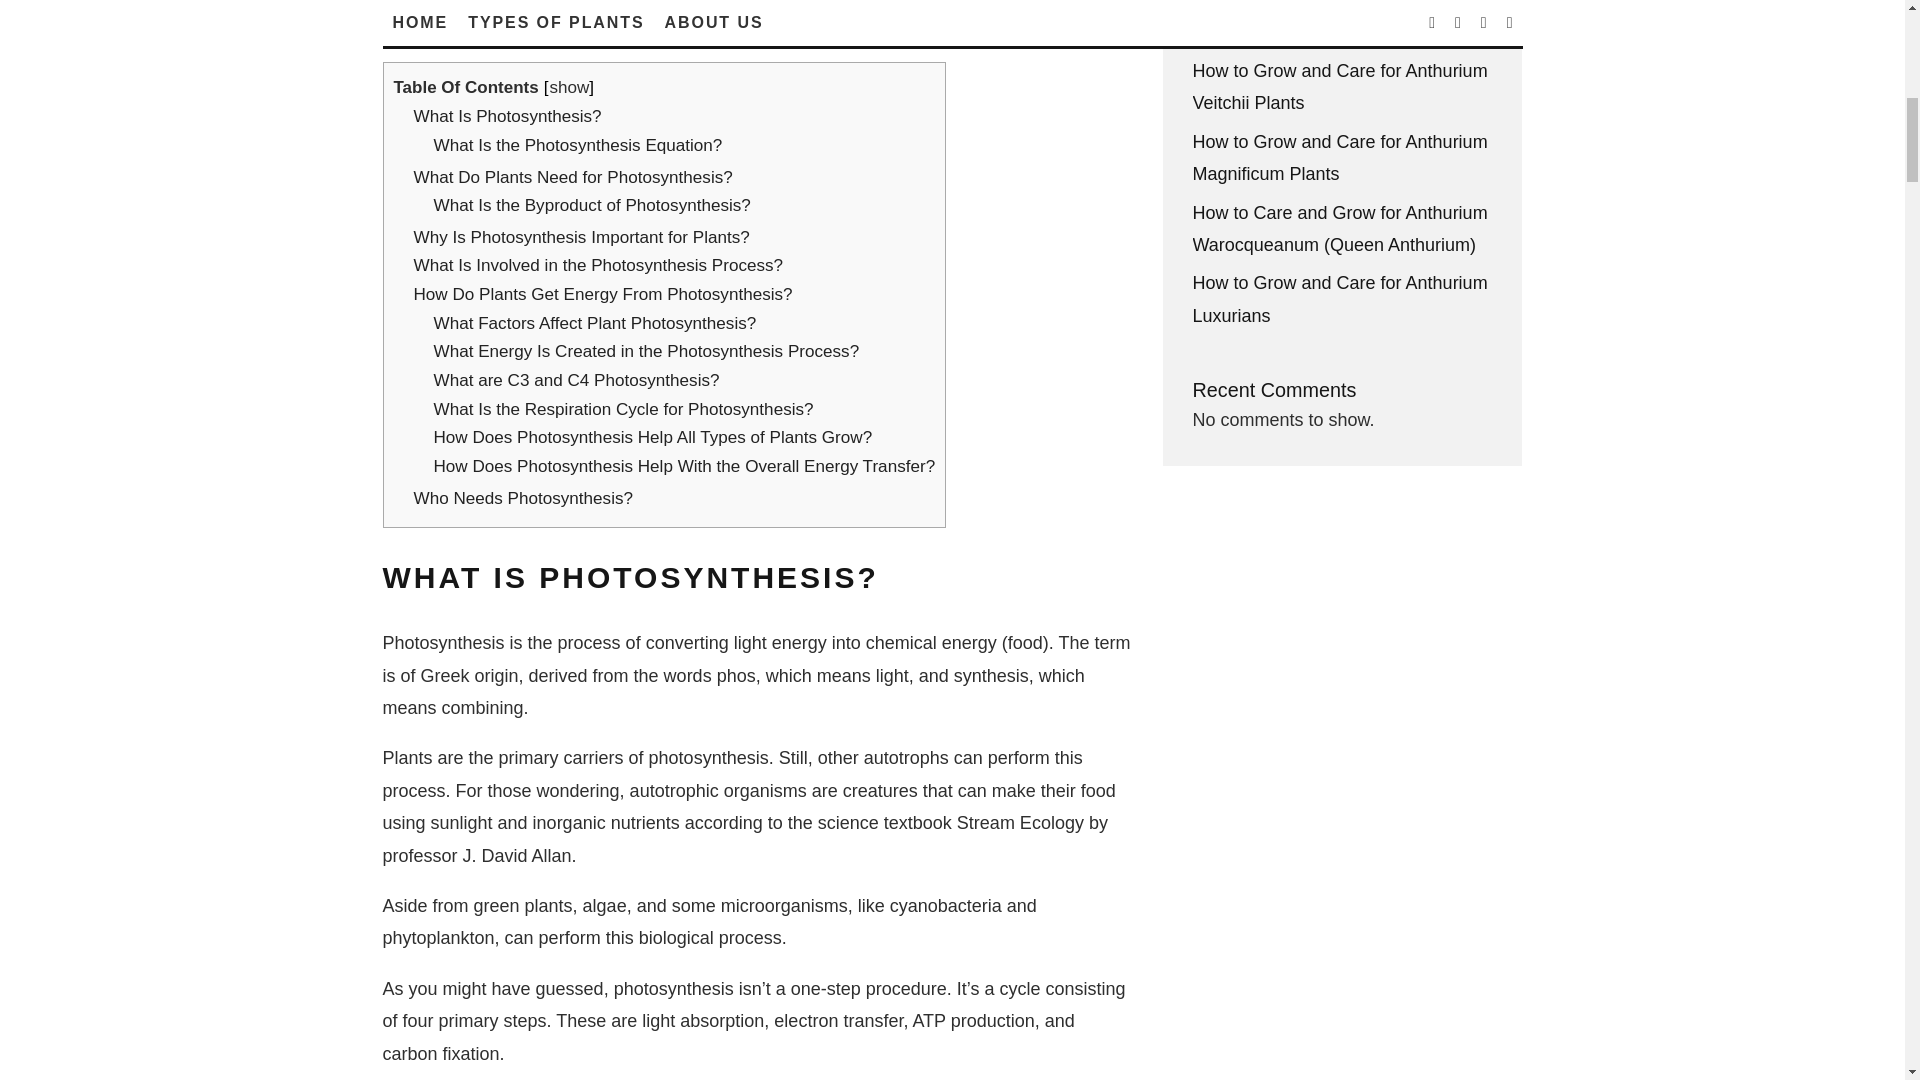  Describe the element at coordinates (594, 323) in the screenshot. I see `What Factors Affect Plant Photosynthesis?` at that location.